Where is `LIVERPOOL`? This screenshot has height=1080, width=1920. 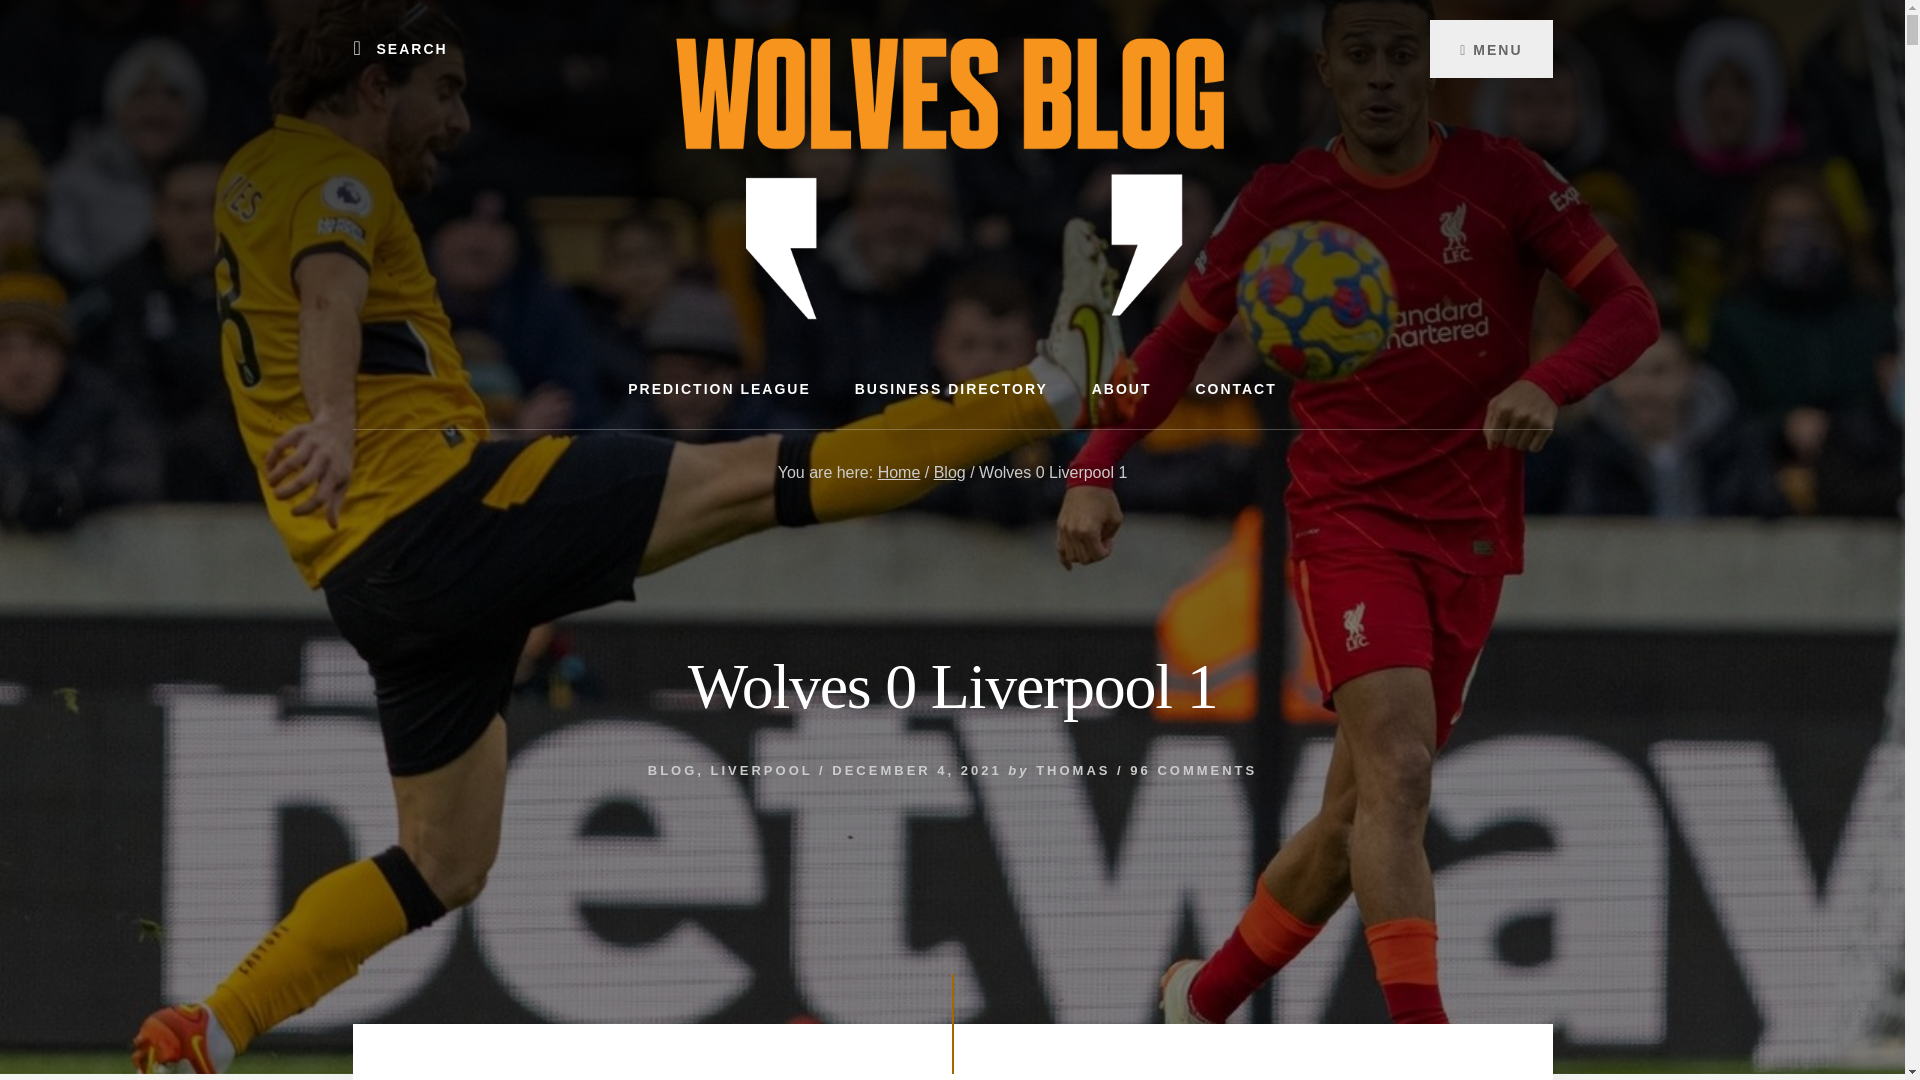 LIVERPOOL is located at coordinates (761, 770).